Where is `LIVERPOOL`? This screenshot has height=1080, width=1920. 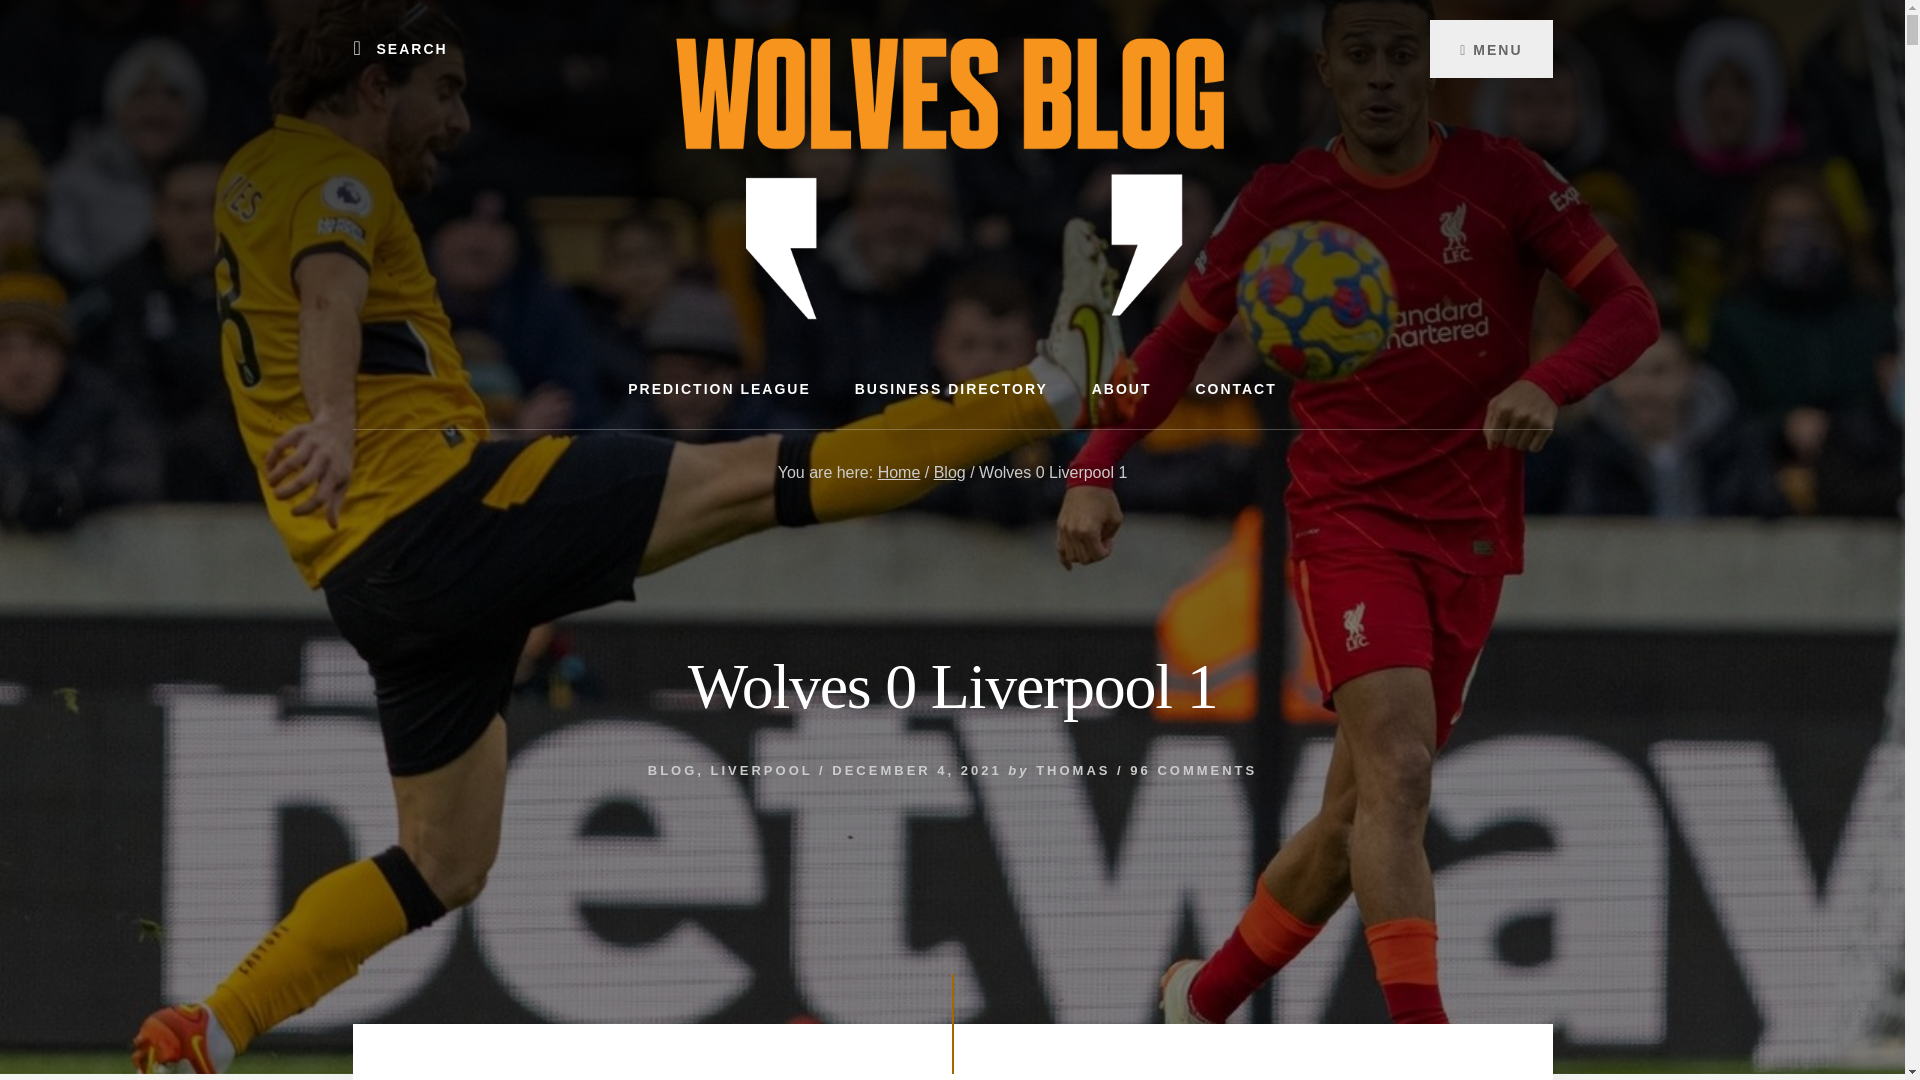 LIVERPOOL is located at coordinates (761, 770).